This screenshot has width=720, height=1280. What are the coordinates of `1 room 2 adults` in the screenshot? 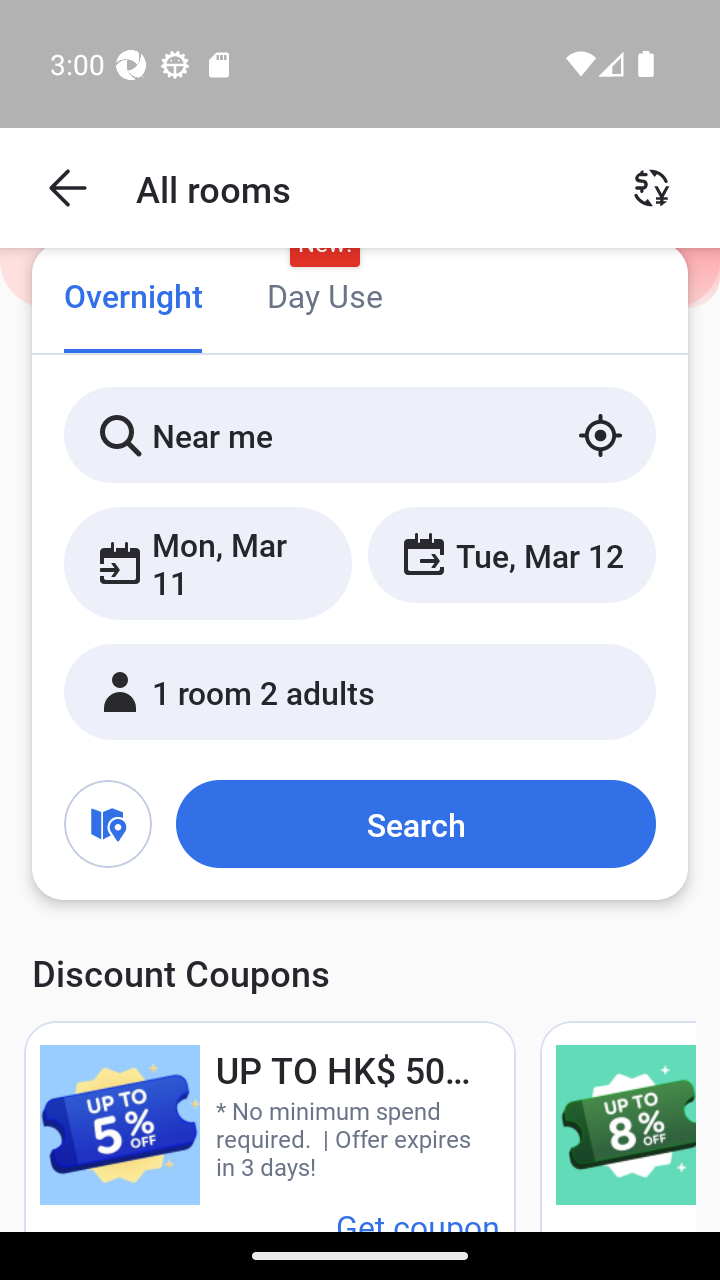 It's located at (360, 691).